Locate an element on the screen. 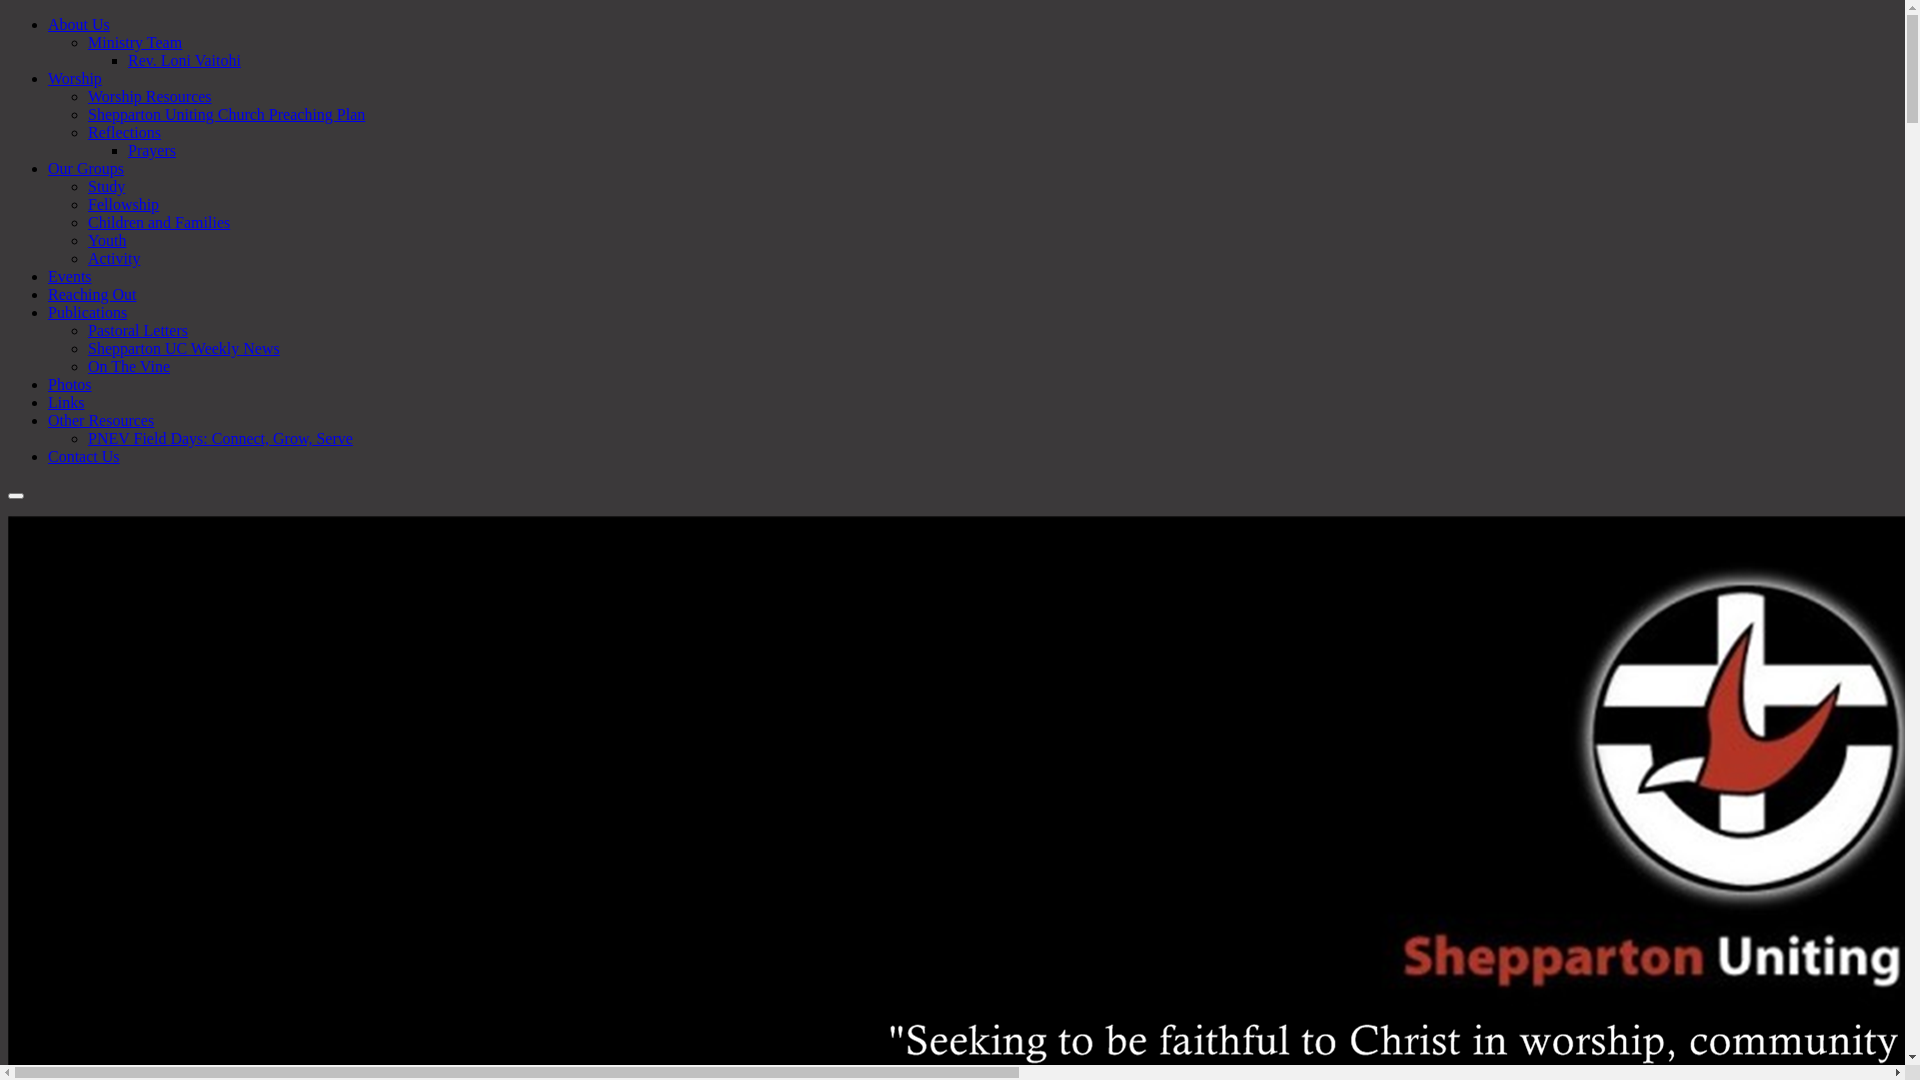 Image resolution: width=1920 pixels, height=1080 pixels. On The Vine is located at coordinates (129, 366).